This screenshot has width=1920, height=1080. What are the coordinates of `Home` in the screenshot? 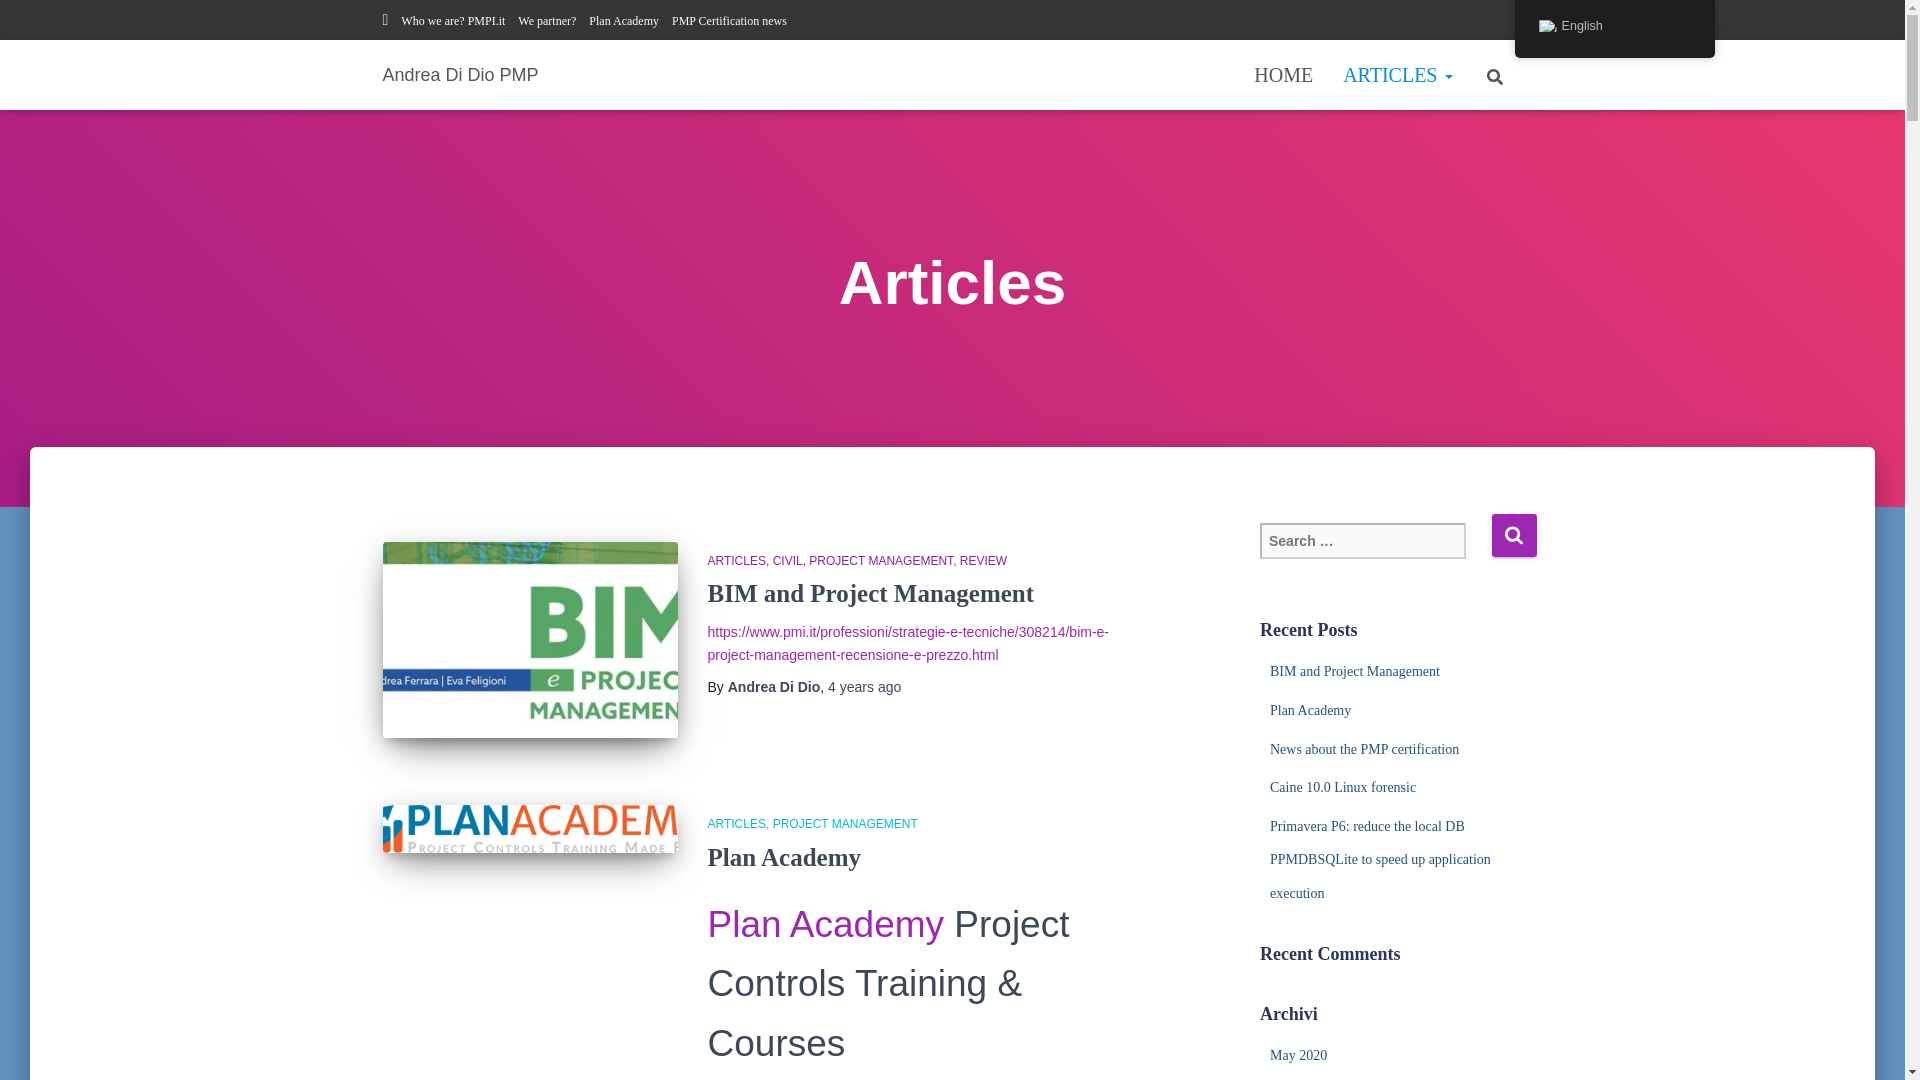 It's located at (1283, 74).